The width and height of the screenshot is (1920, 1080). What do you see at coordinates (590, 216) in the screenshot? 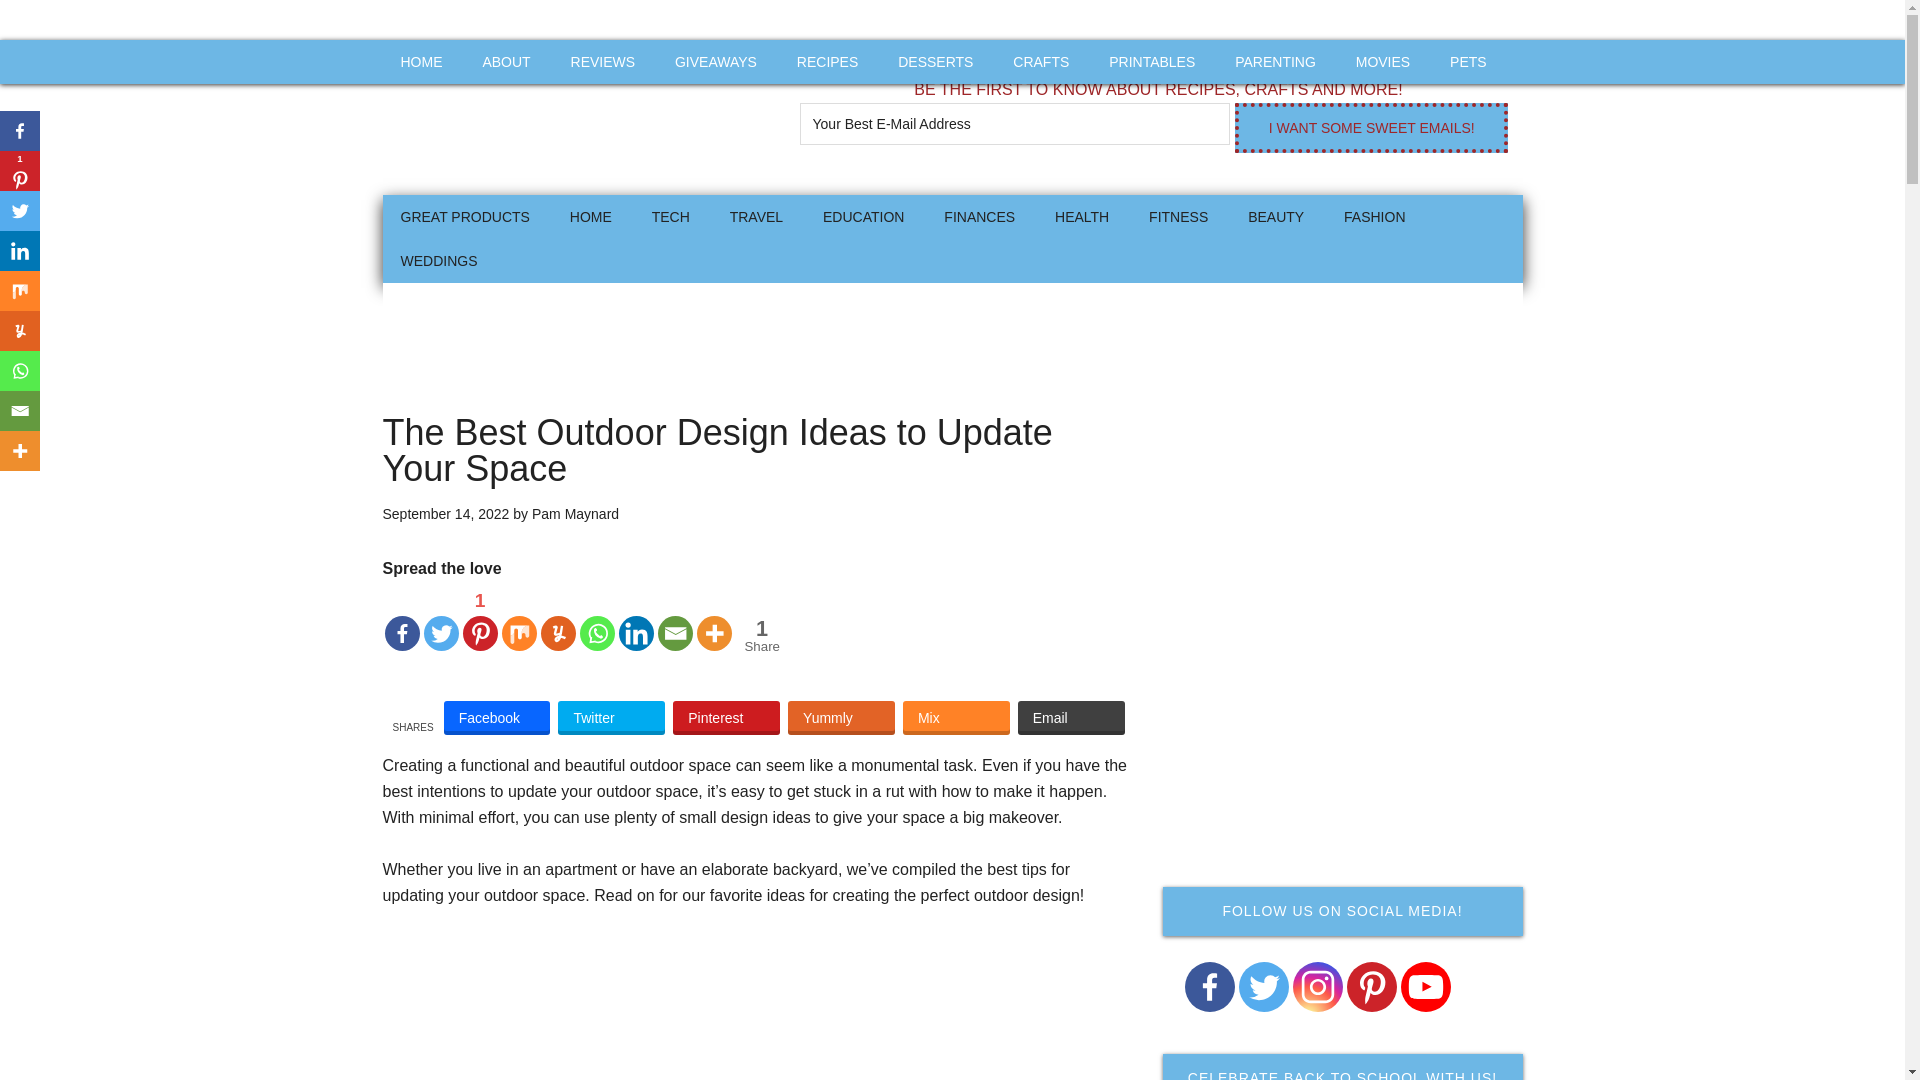
I see `Home` at bounding box center [590, 216].